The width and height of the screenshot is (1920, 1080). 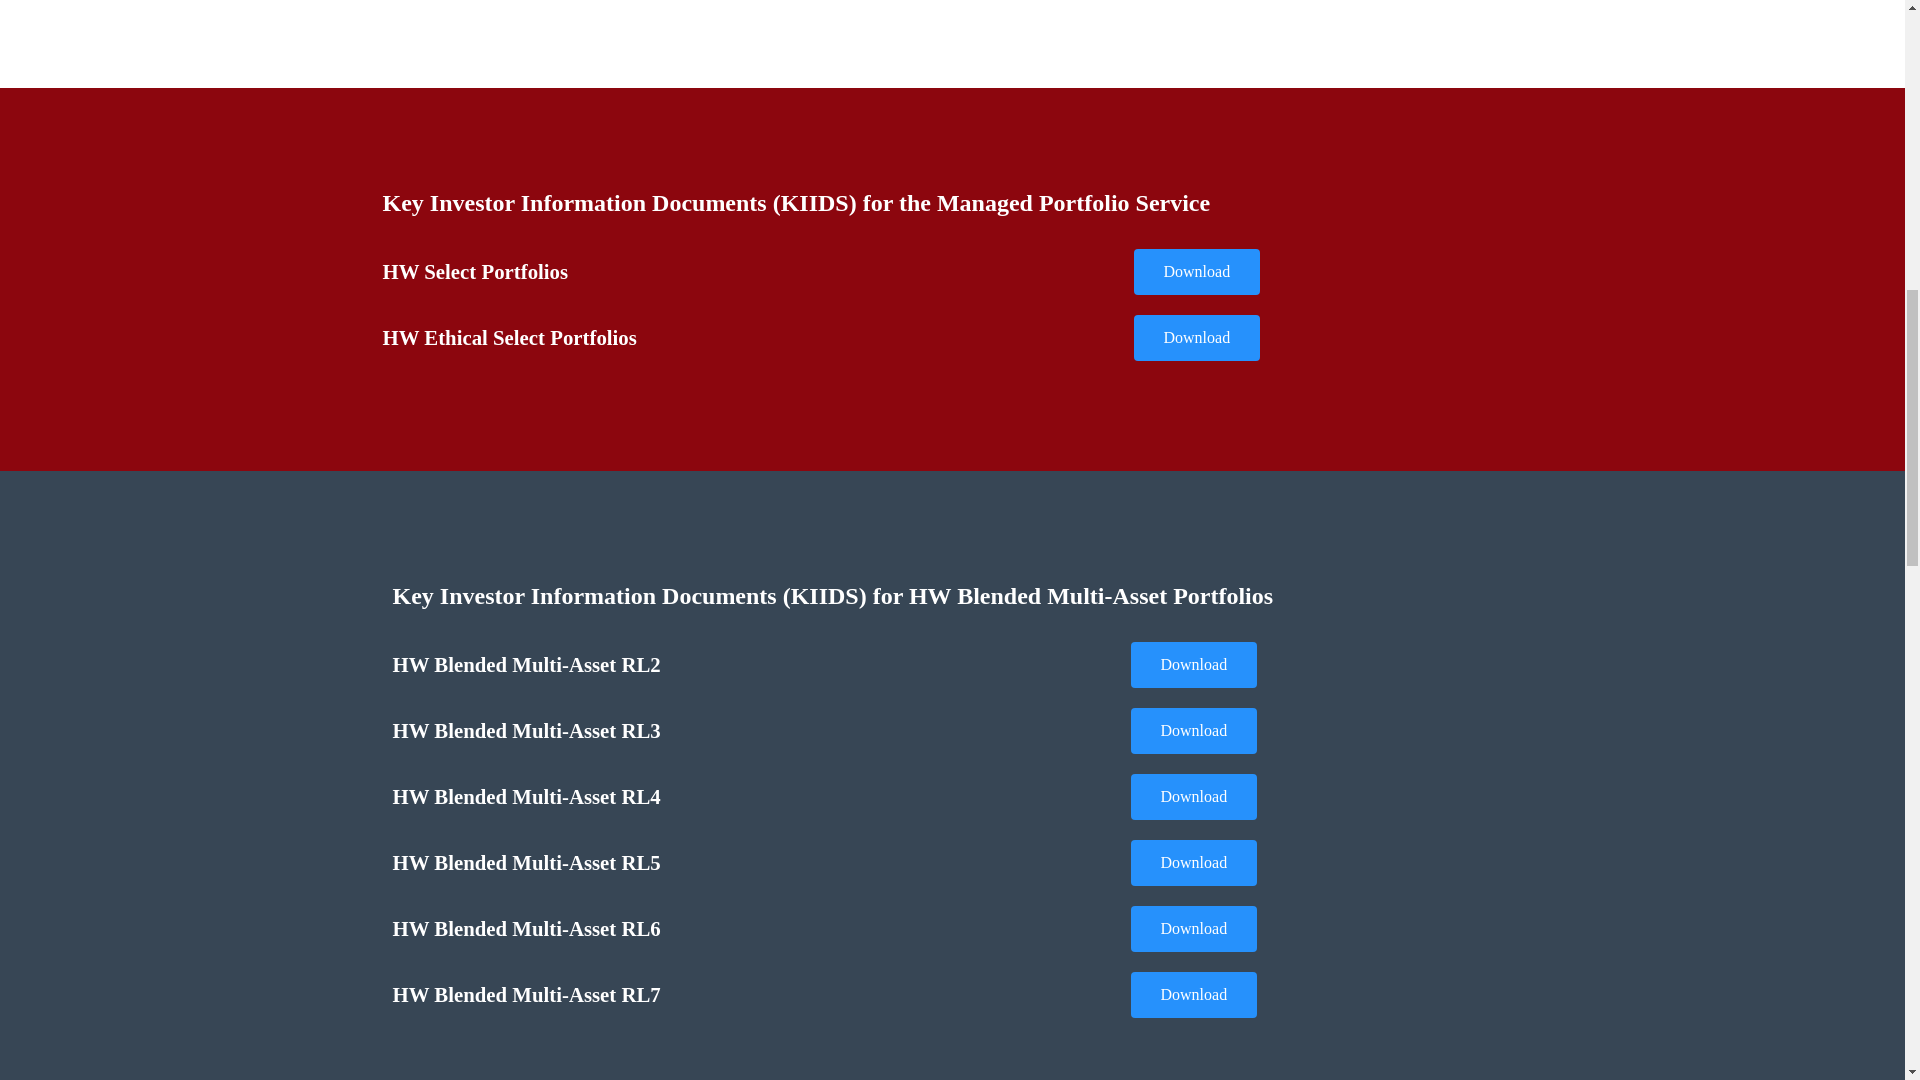 I want to click on Download, so click(x=1198, y=272).